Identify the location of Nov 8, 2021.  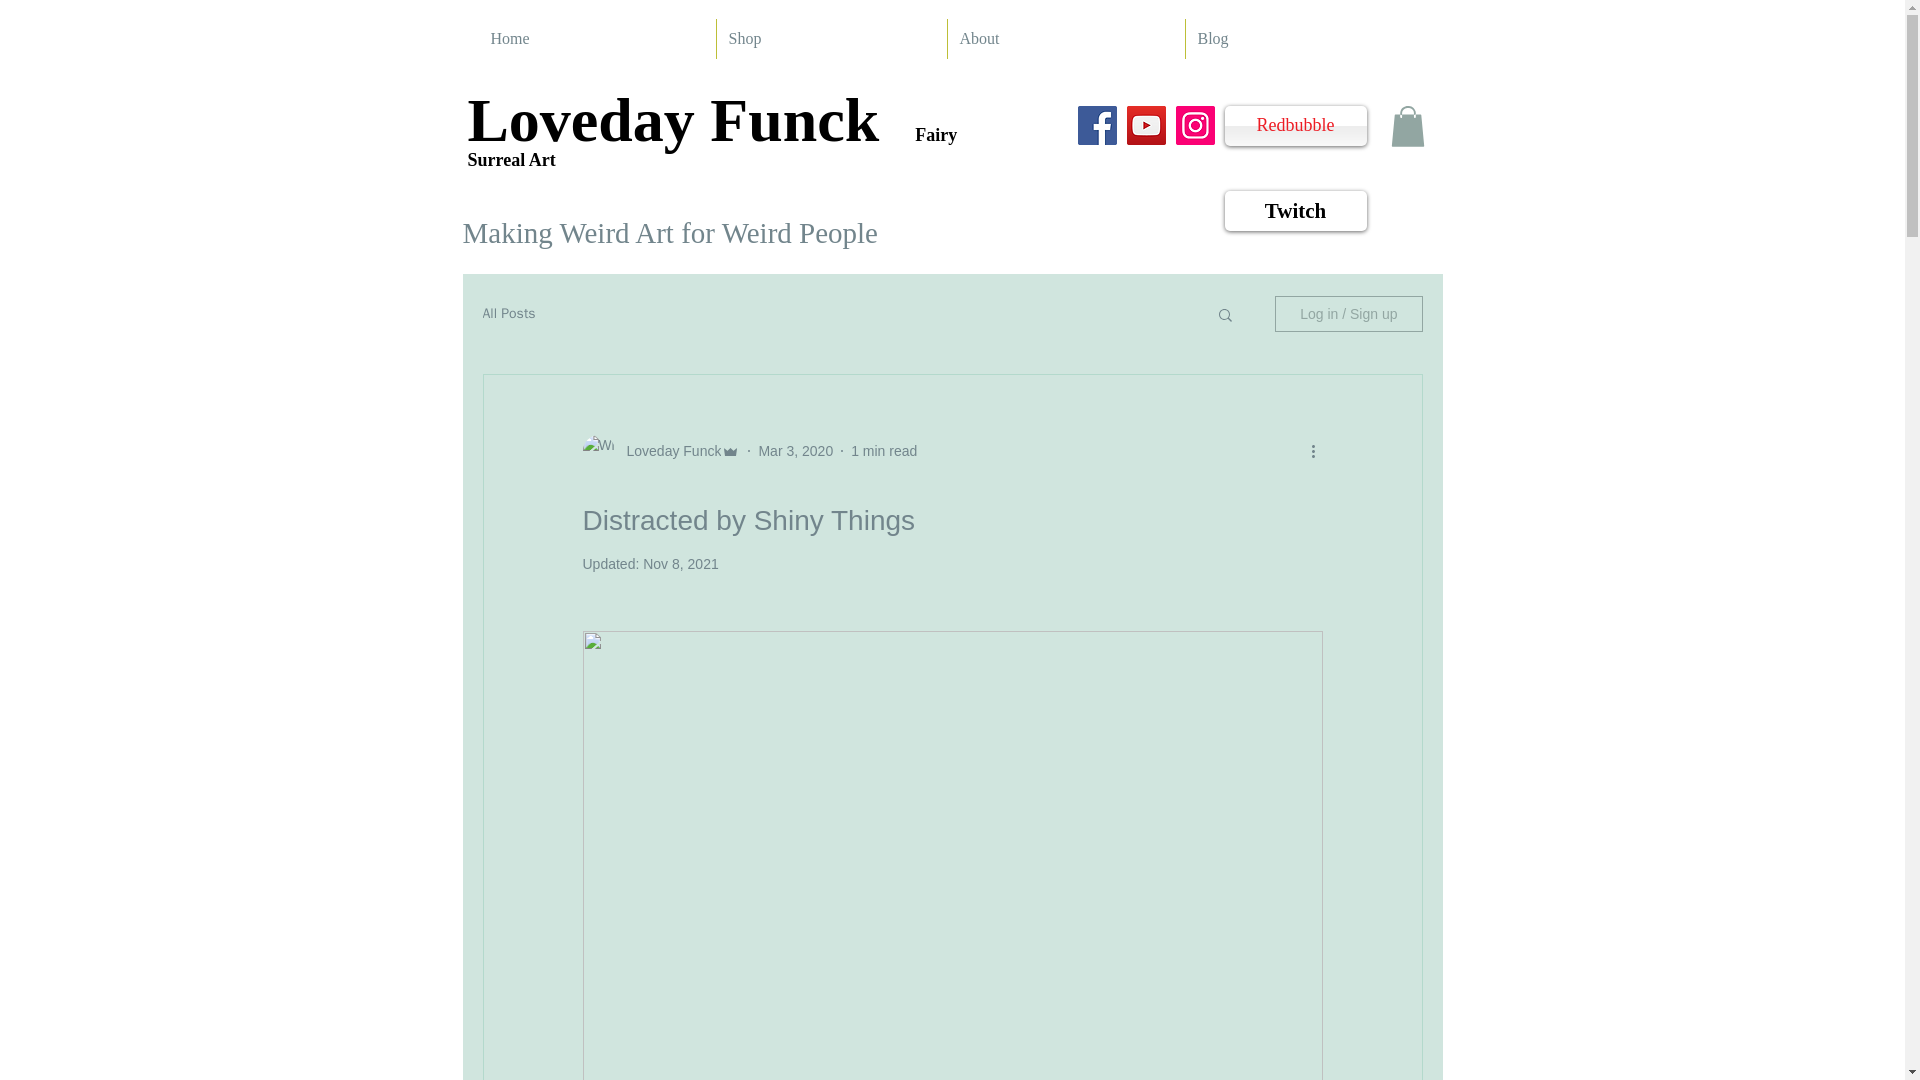
(680, 564).